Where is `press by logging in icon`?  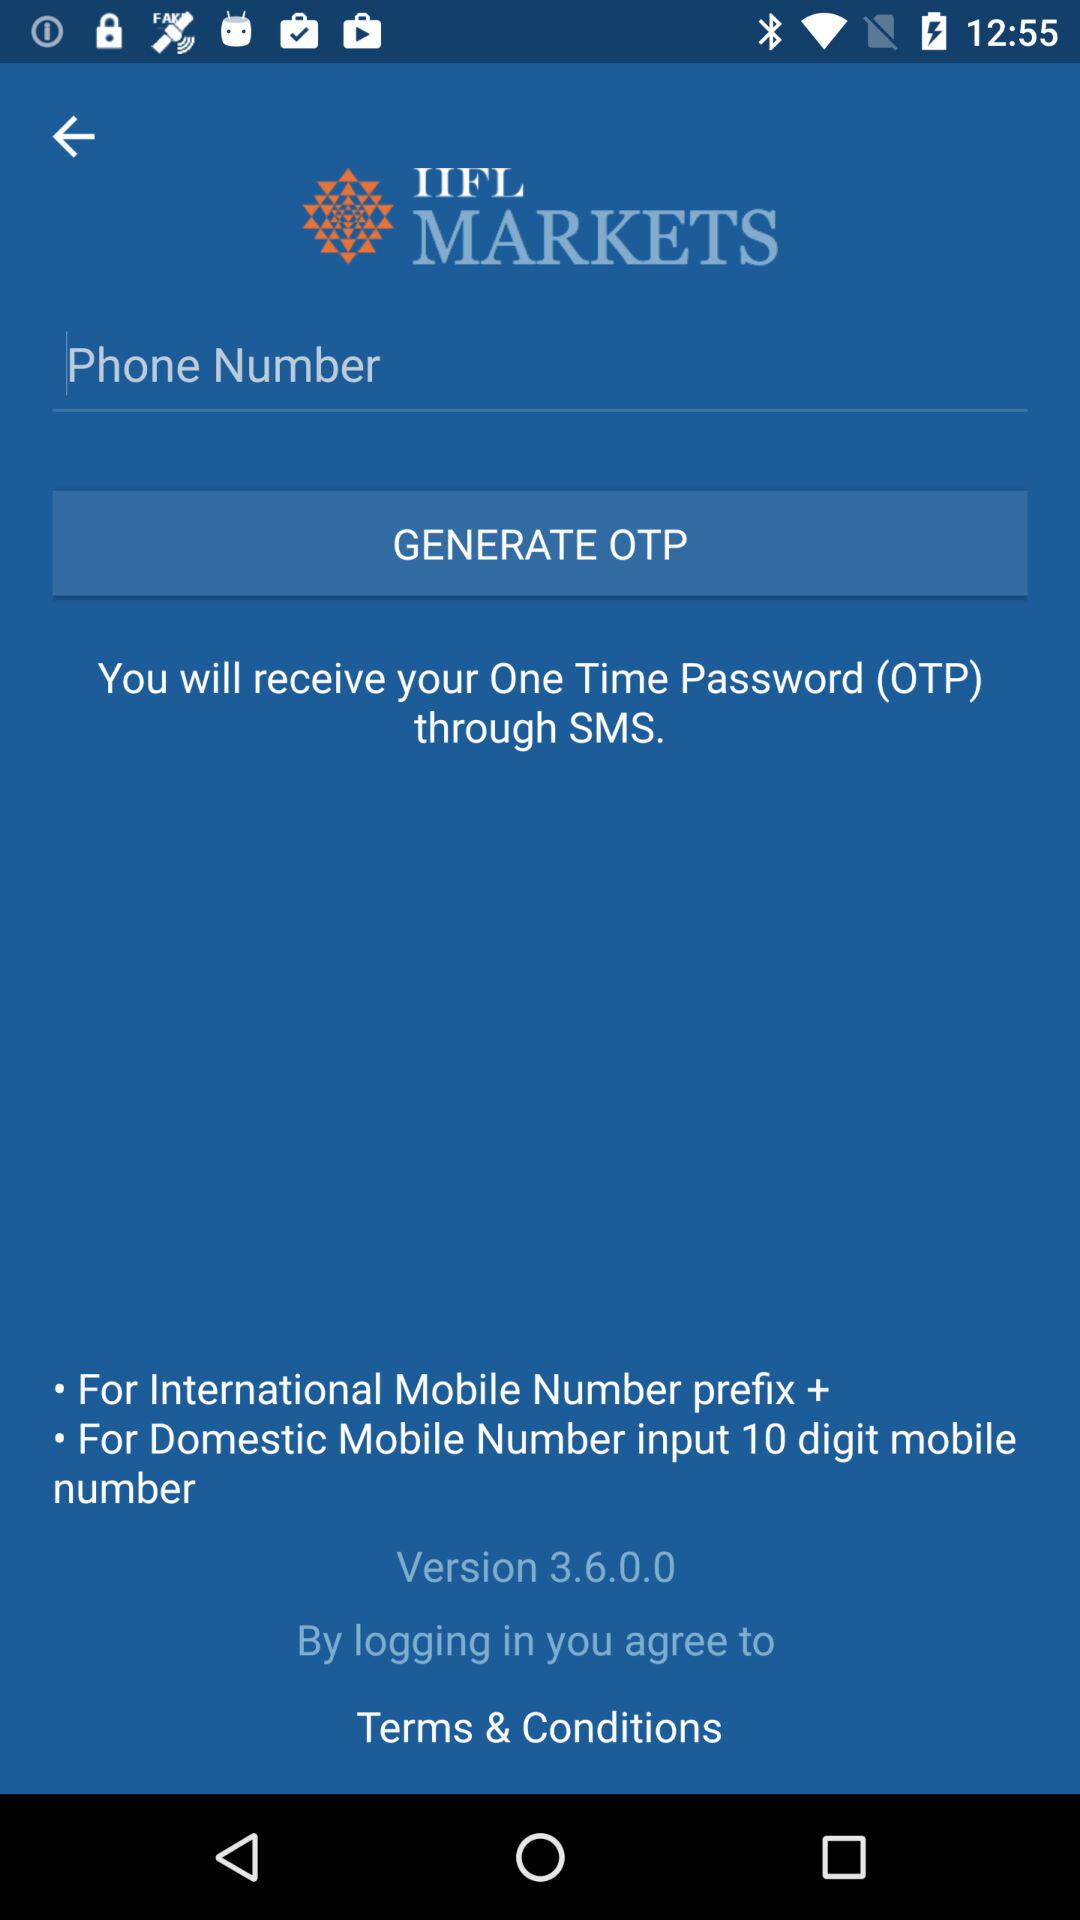
press by logging in icon is located at coordinates (540, 1638).